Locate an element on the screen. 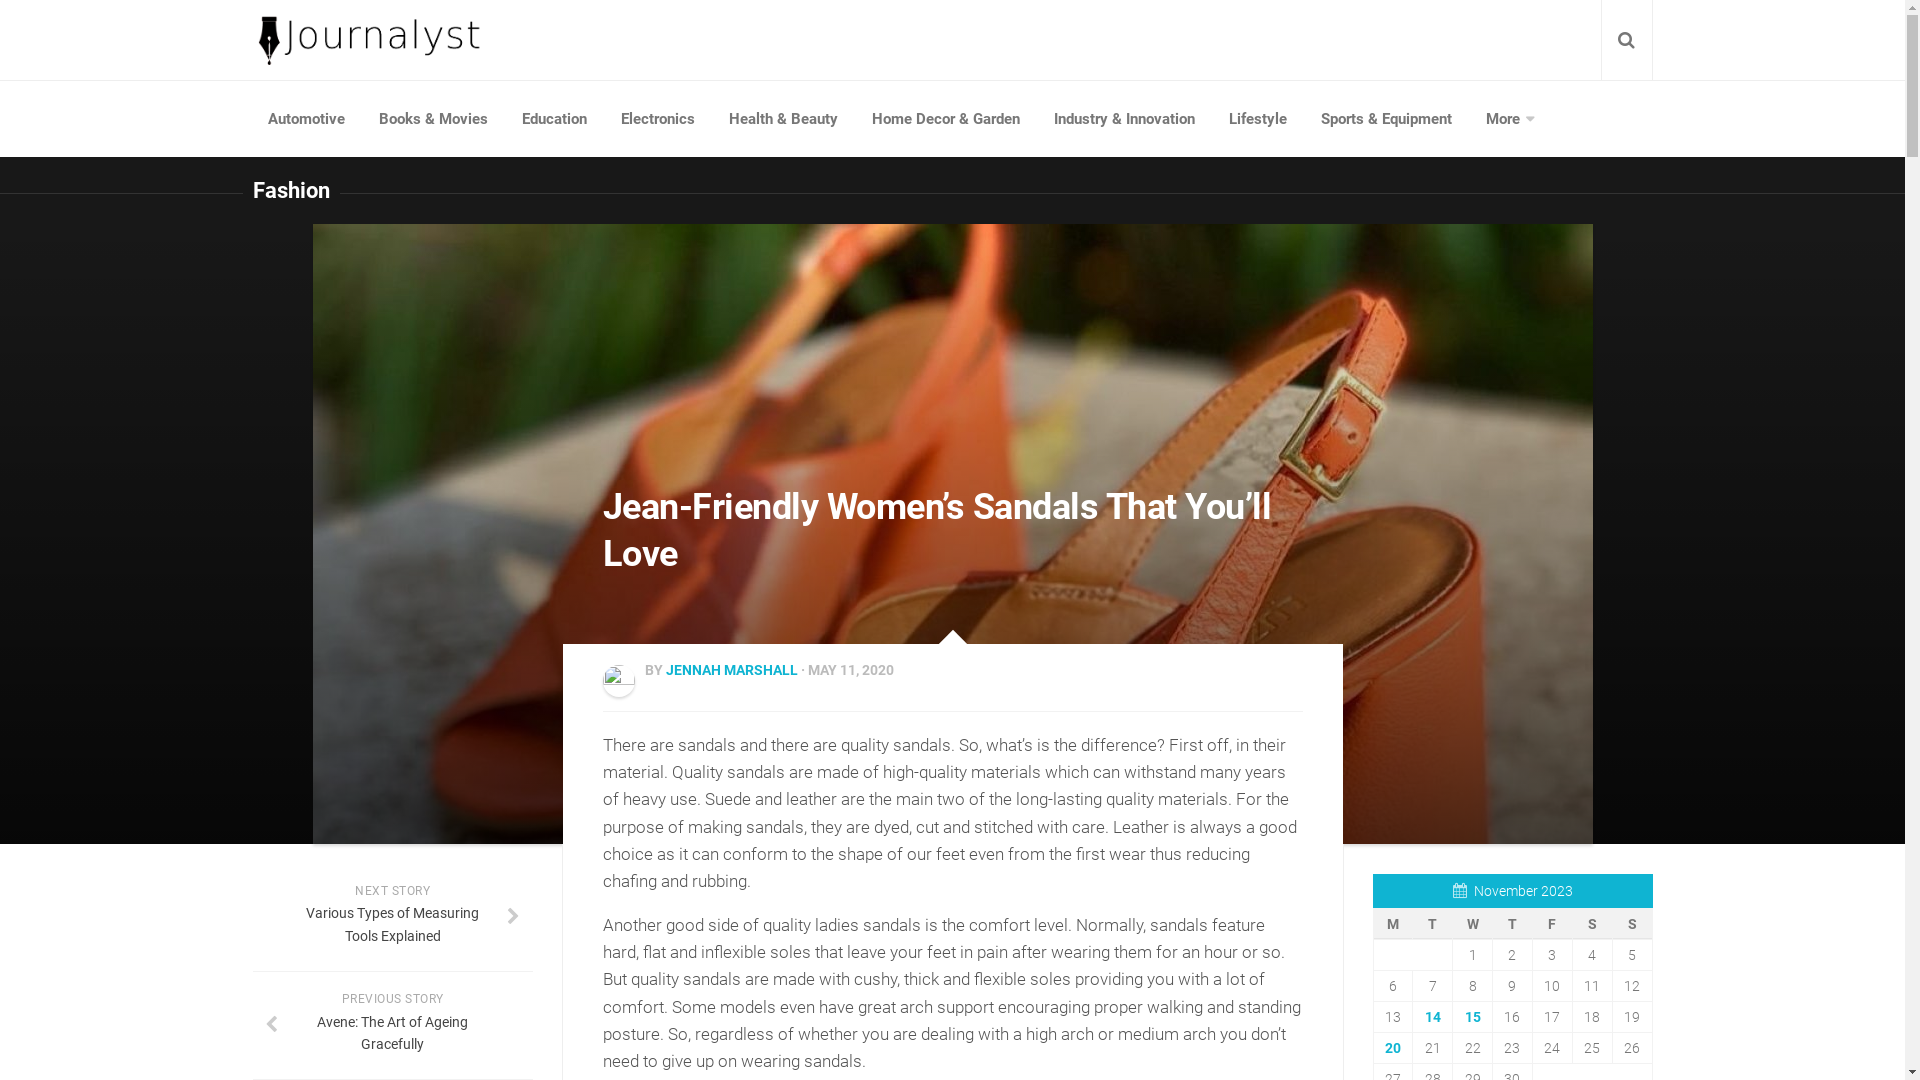  Education is located at coordinates (554, 119).